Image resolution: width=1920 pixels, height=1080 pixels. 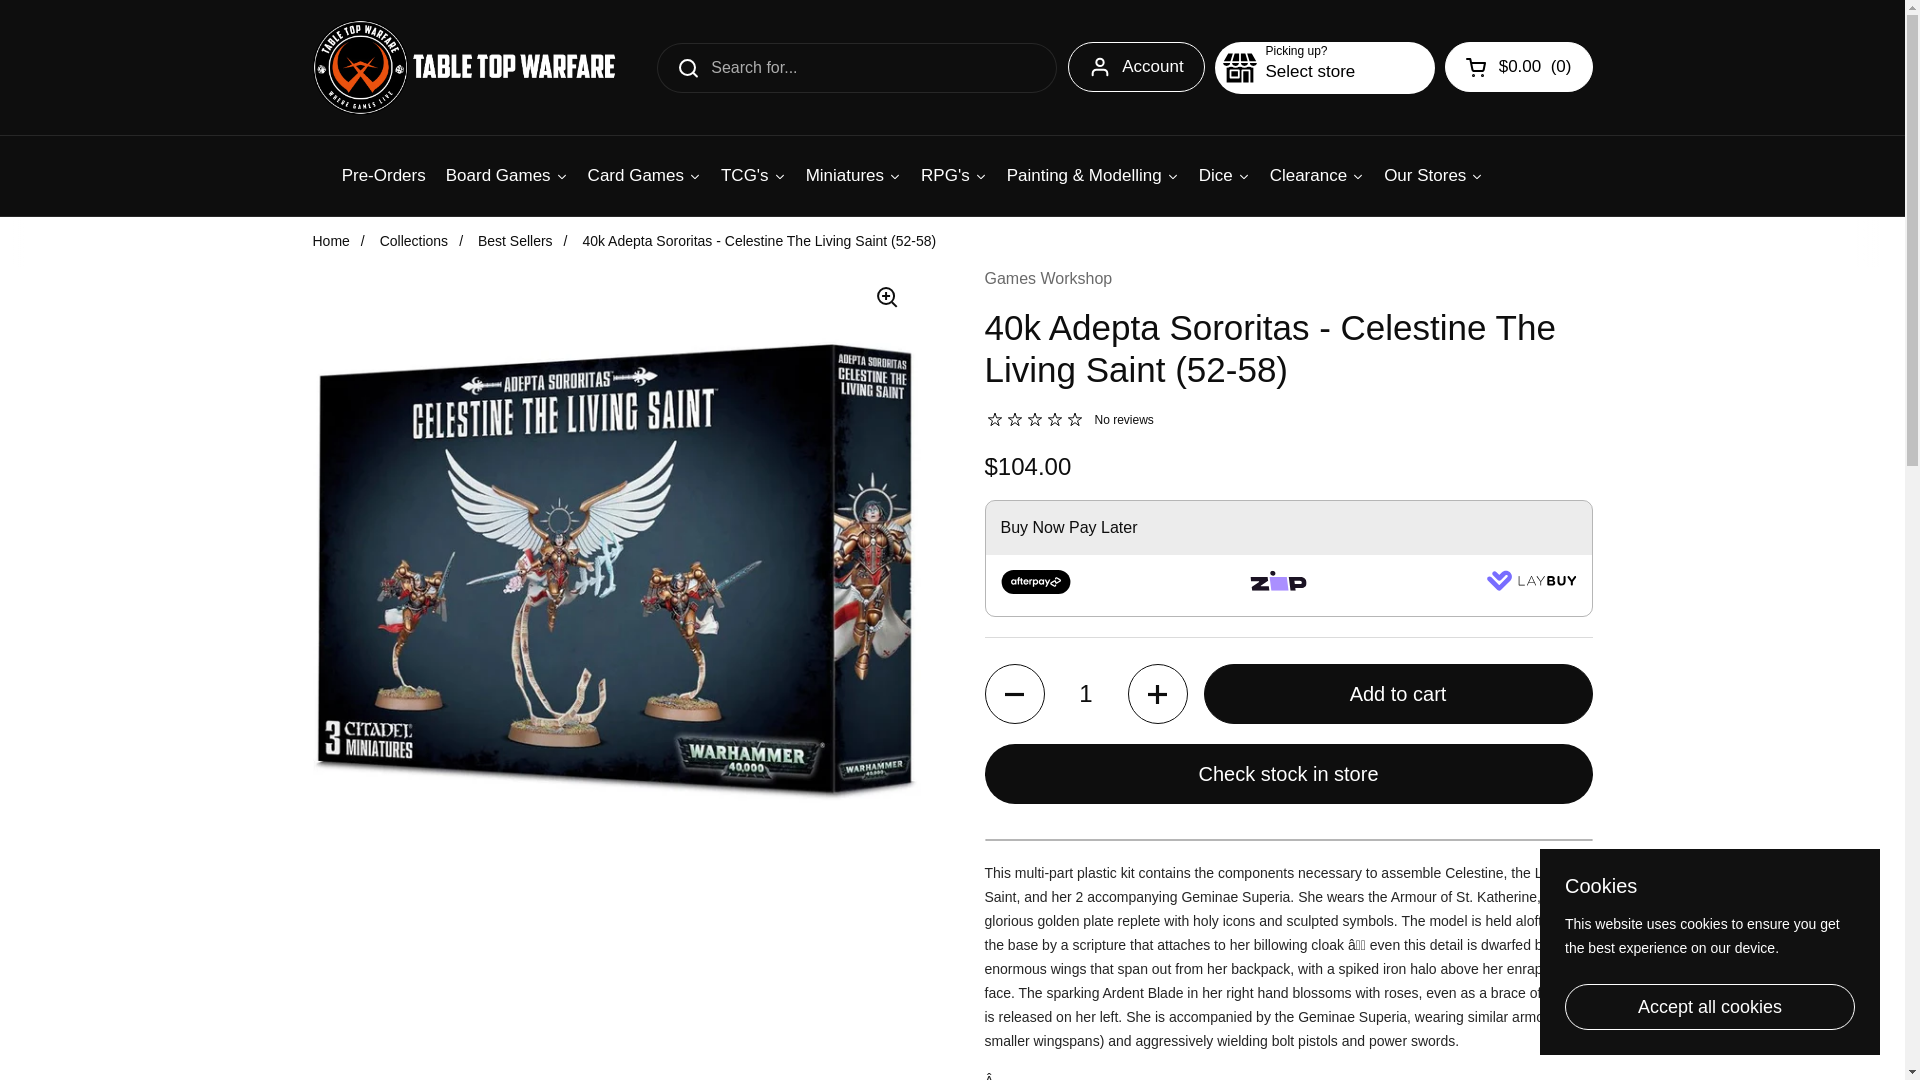 What do you see at coordinates (515, 241) in the screenshot?
I see `Best Sellers` at bounding box center [515, 241].